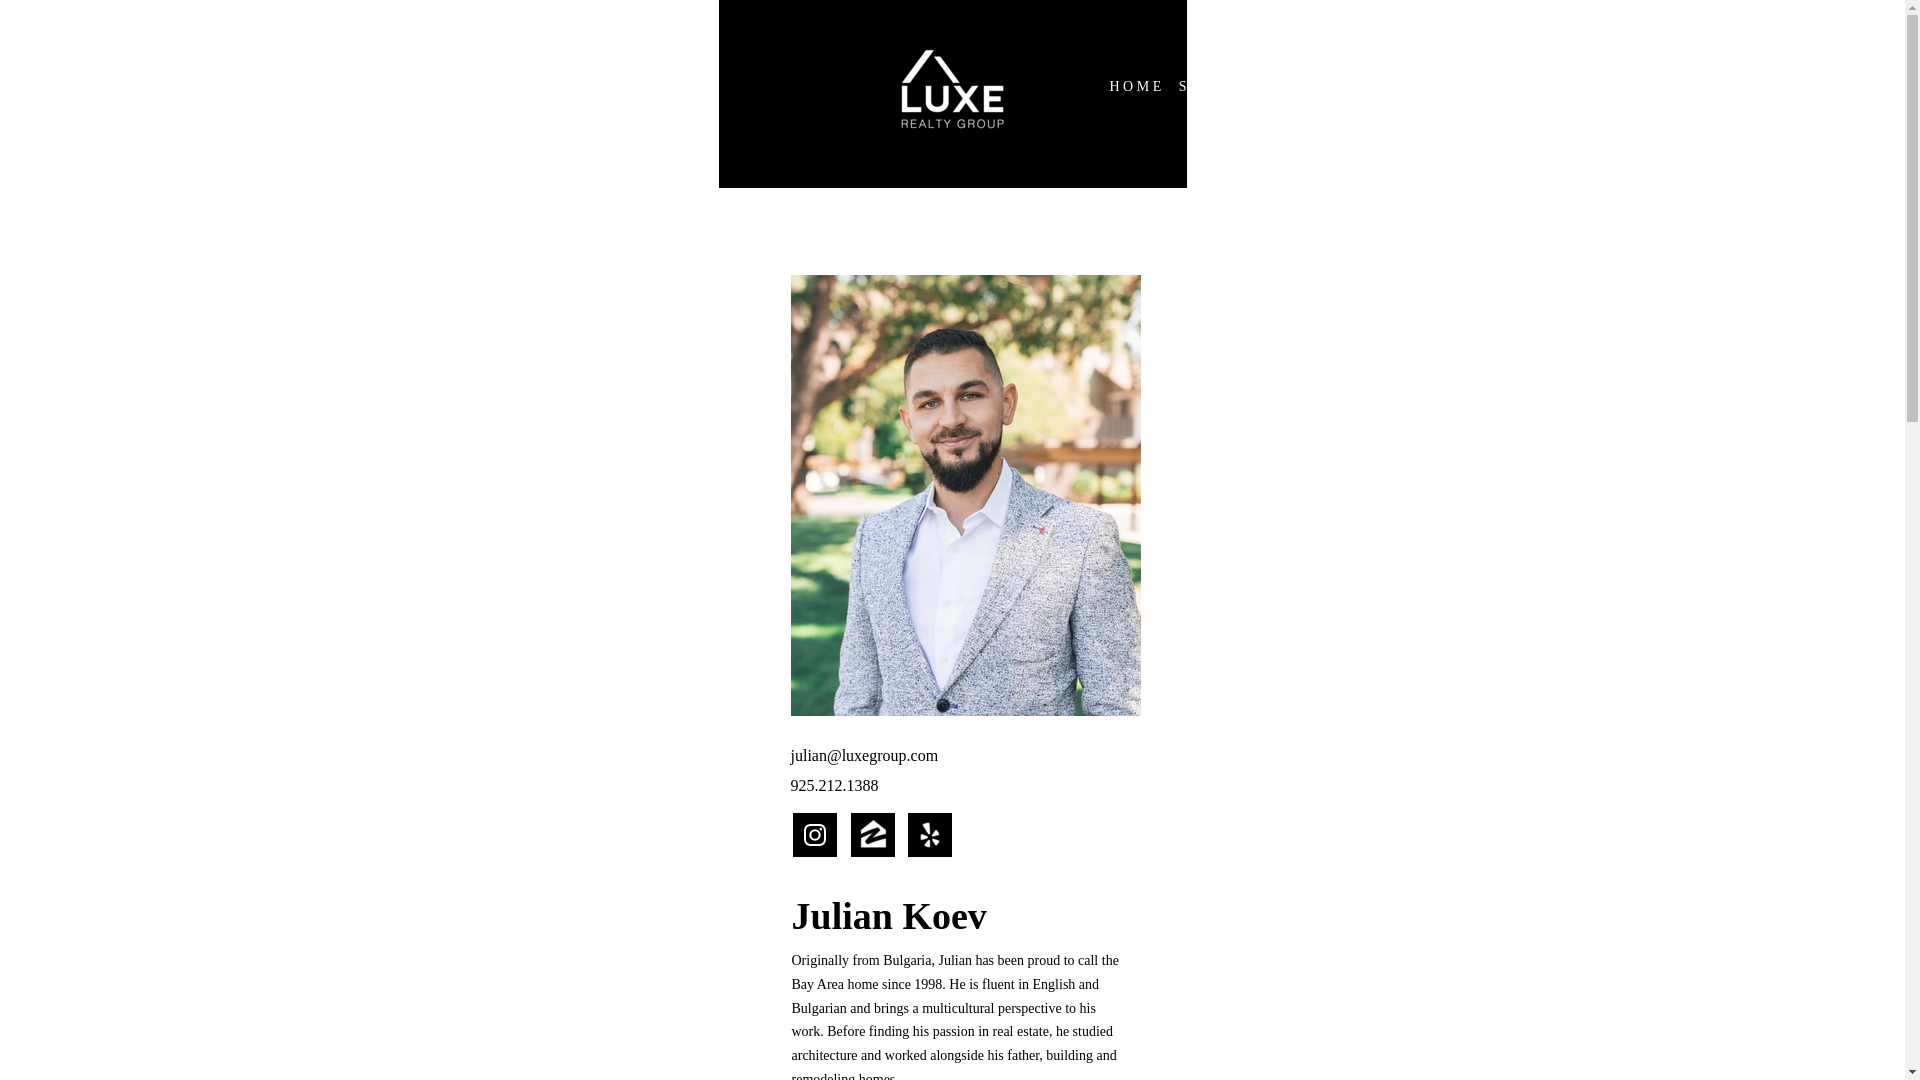 Image resolution: width=1920 pixels, height=1080 pixels. What do you see at coordinates (1134, 87) in the screenshot?
I see `H O M E` at bounding box center [1134, 87].